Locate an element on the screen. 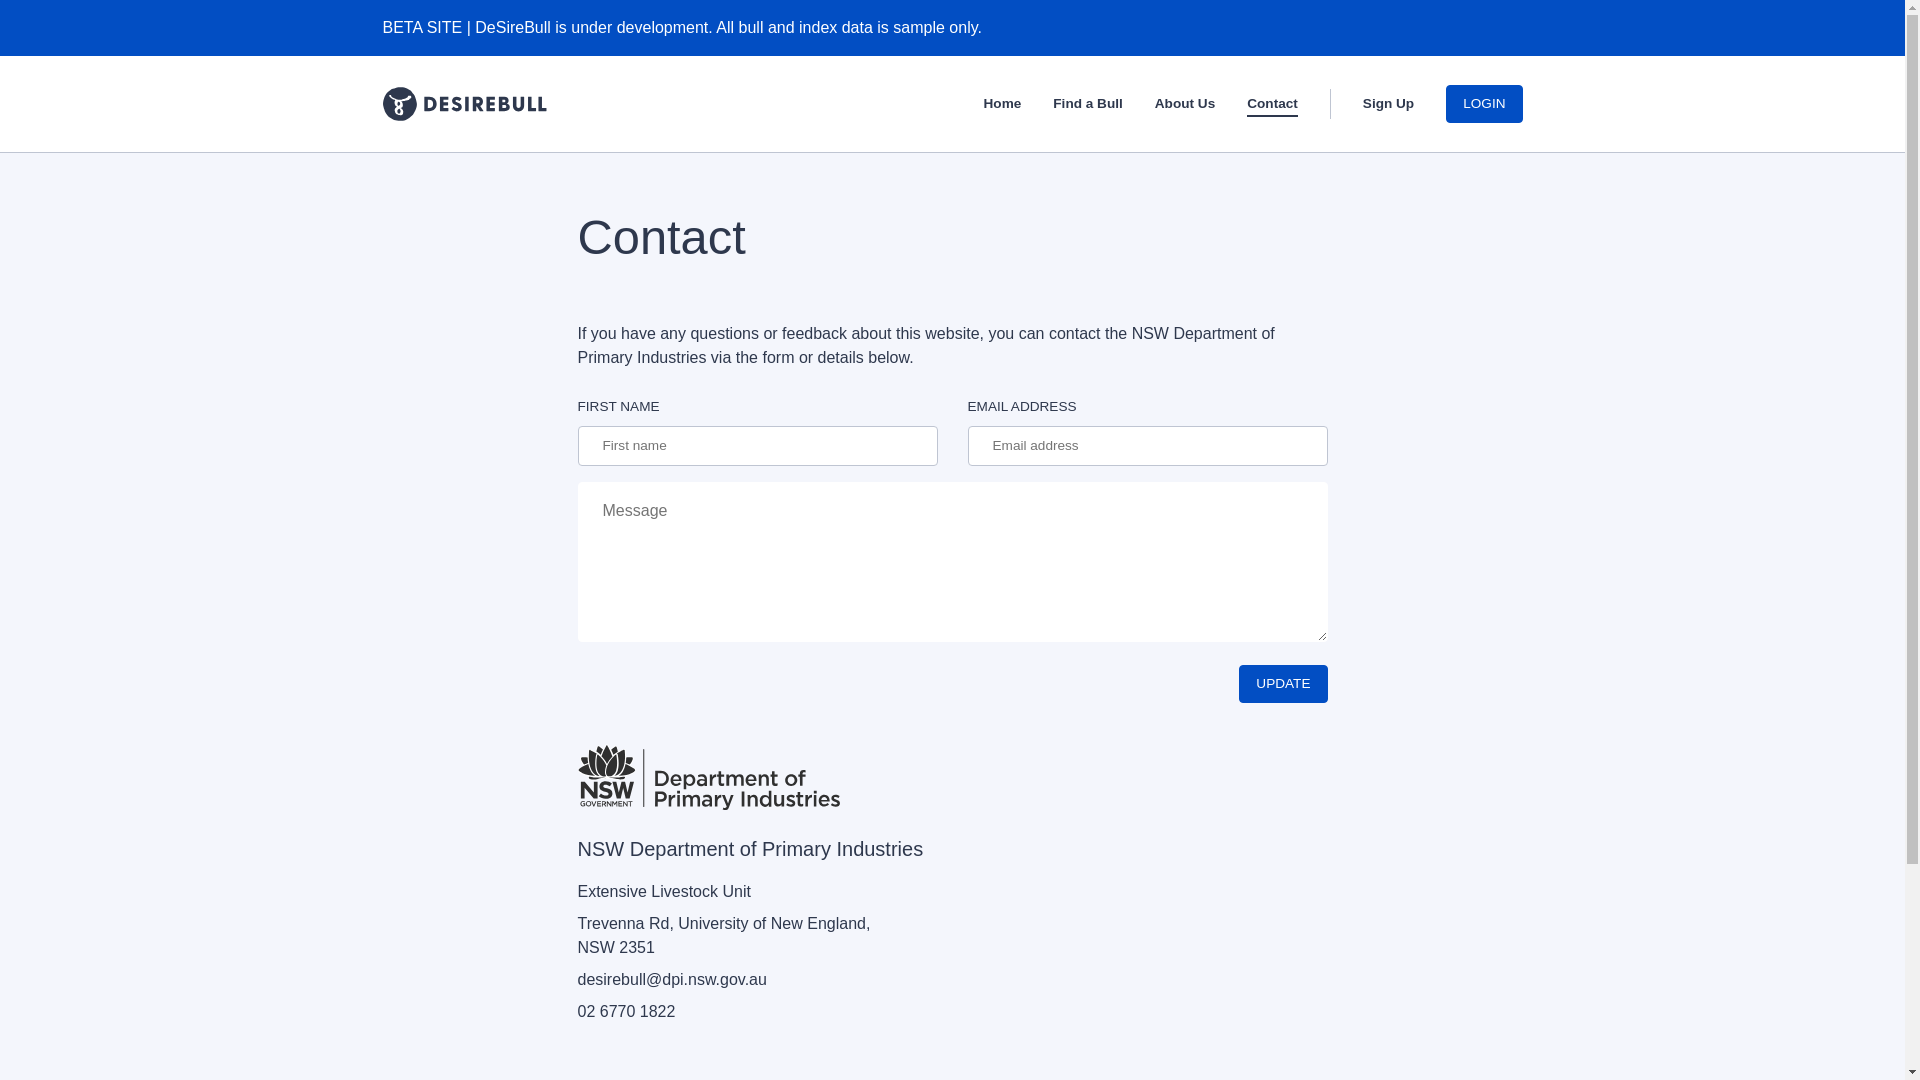 This screenshot has width=1920, height=1080. Home is located at coordinates (1002, 106).